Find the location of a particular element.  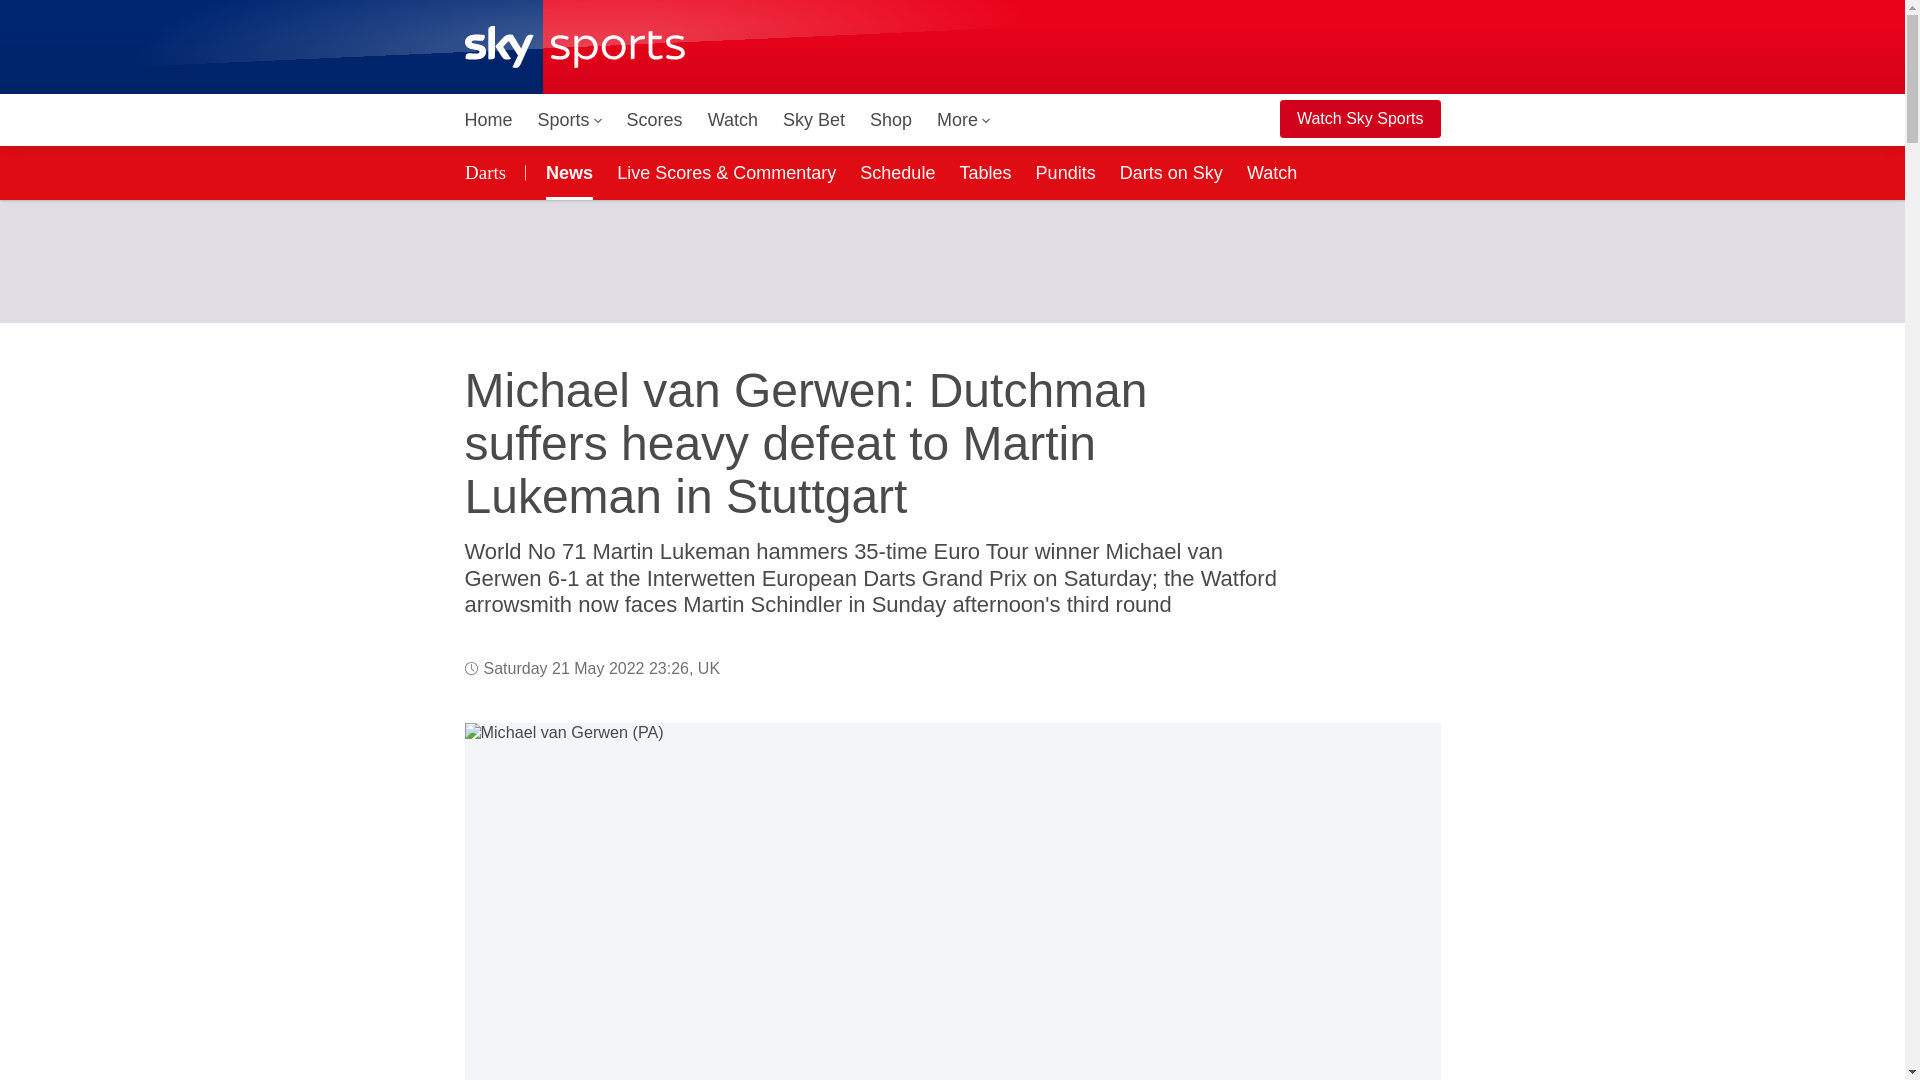

Home is located at coordinates (488, 120).